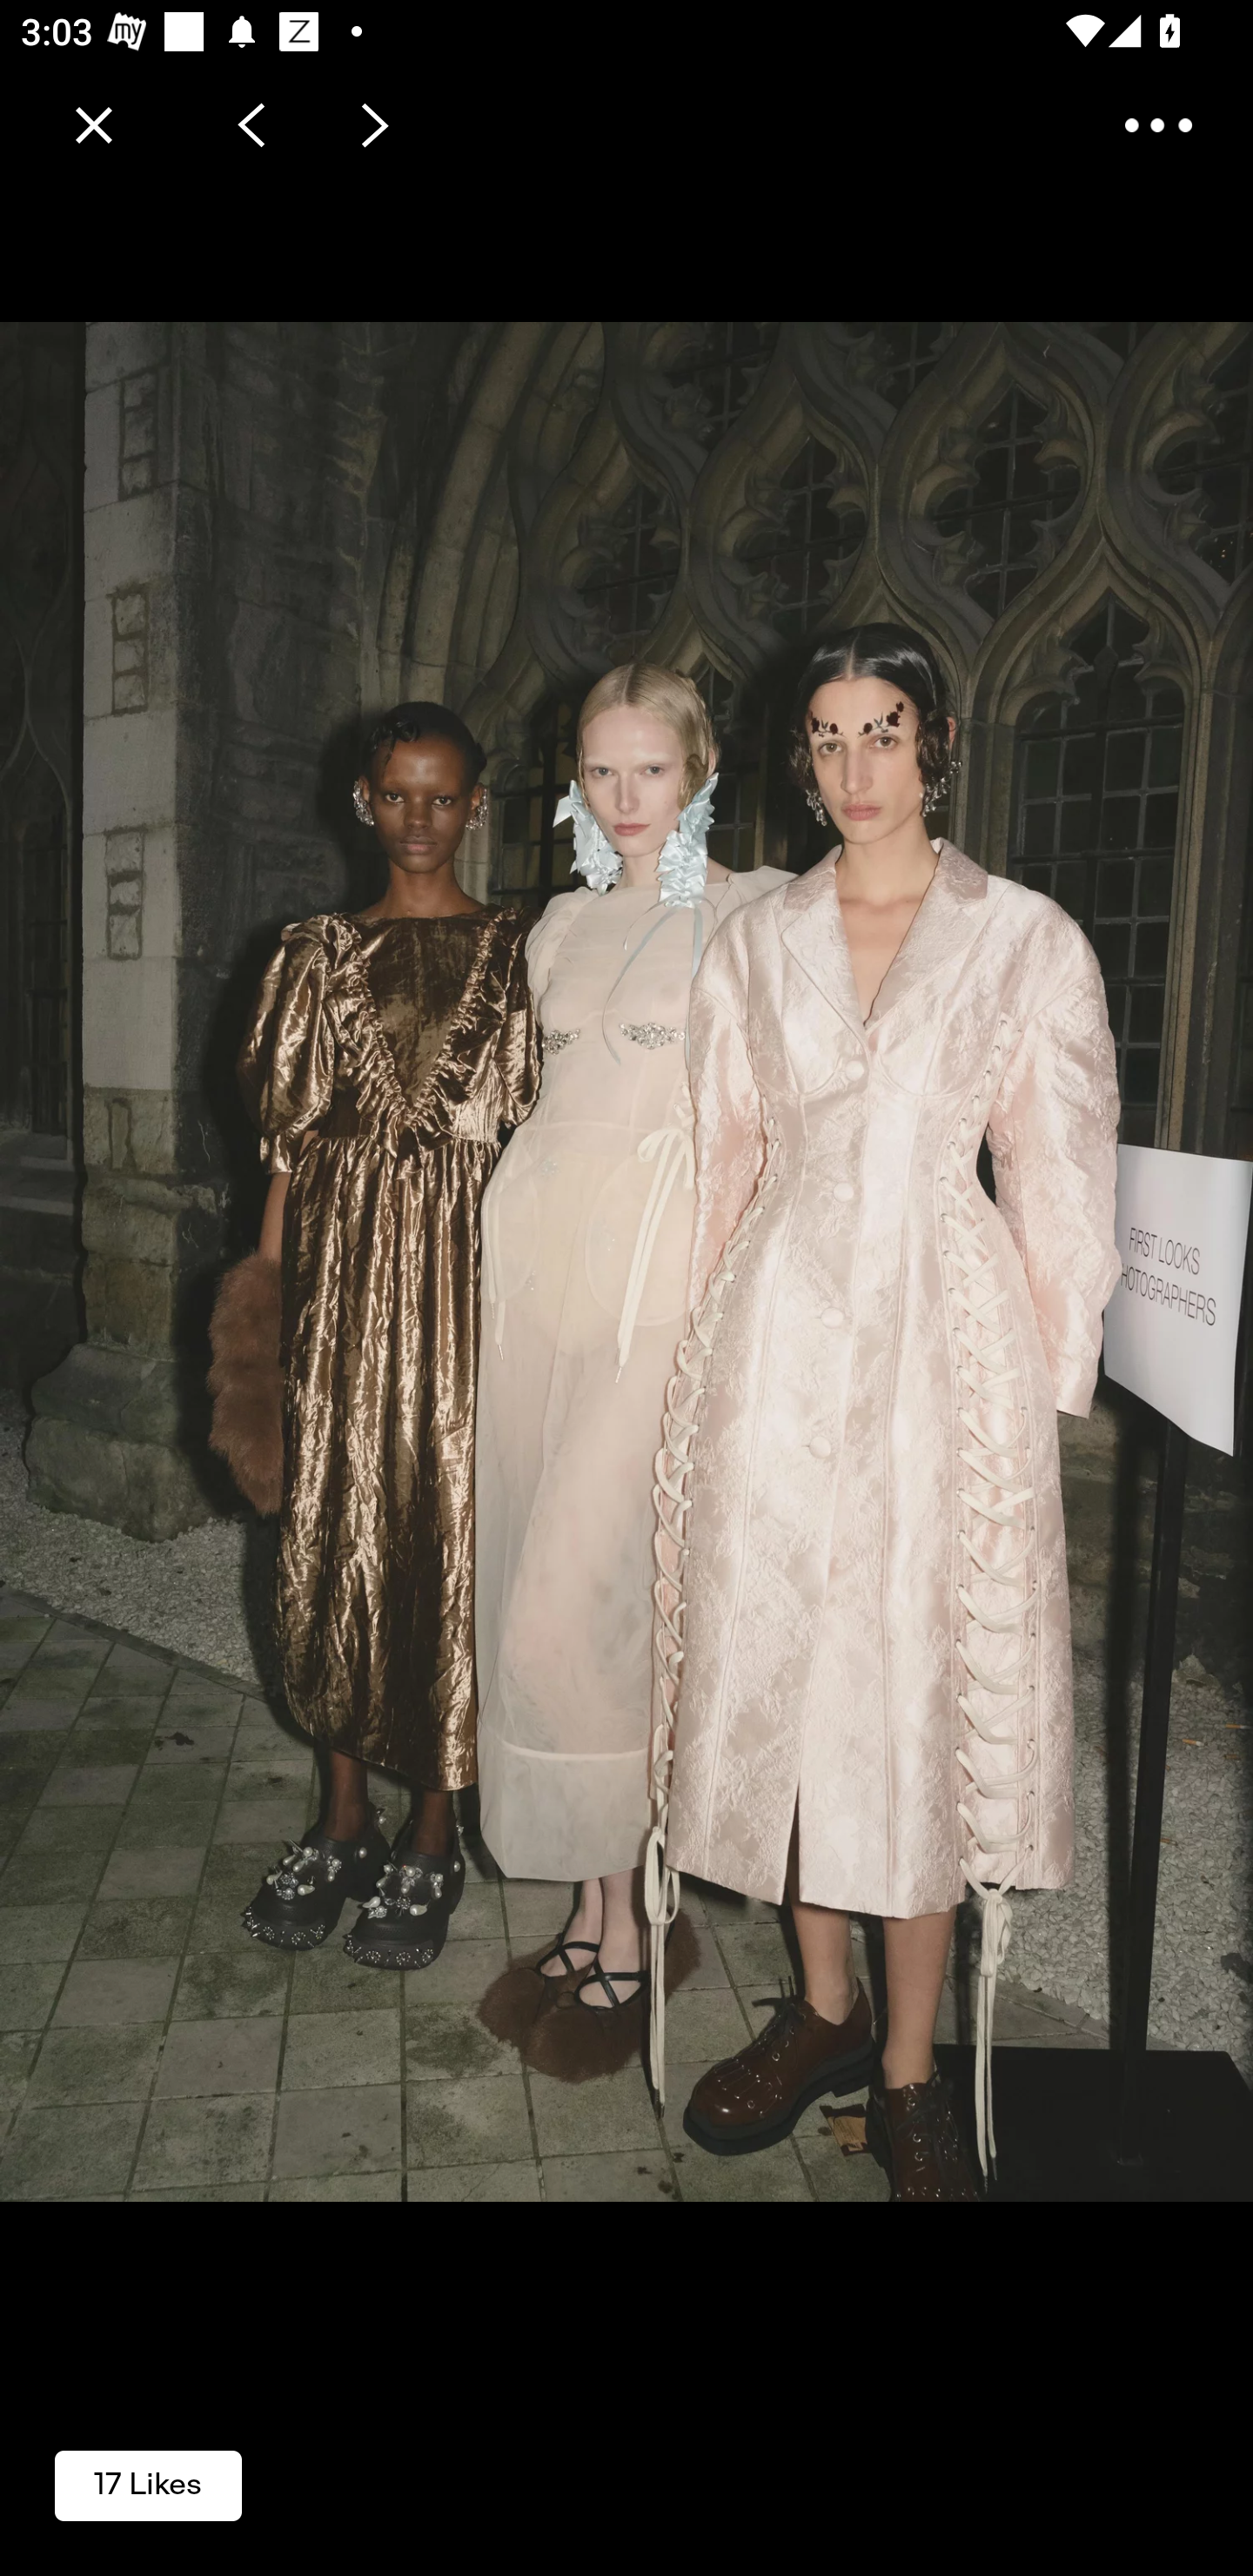 The width and height of the screenshot is (1253, 2576). I want to click on 17 Likes, so click(148, 2484).